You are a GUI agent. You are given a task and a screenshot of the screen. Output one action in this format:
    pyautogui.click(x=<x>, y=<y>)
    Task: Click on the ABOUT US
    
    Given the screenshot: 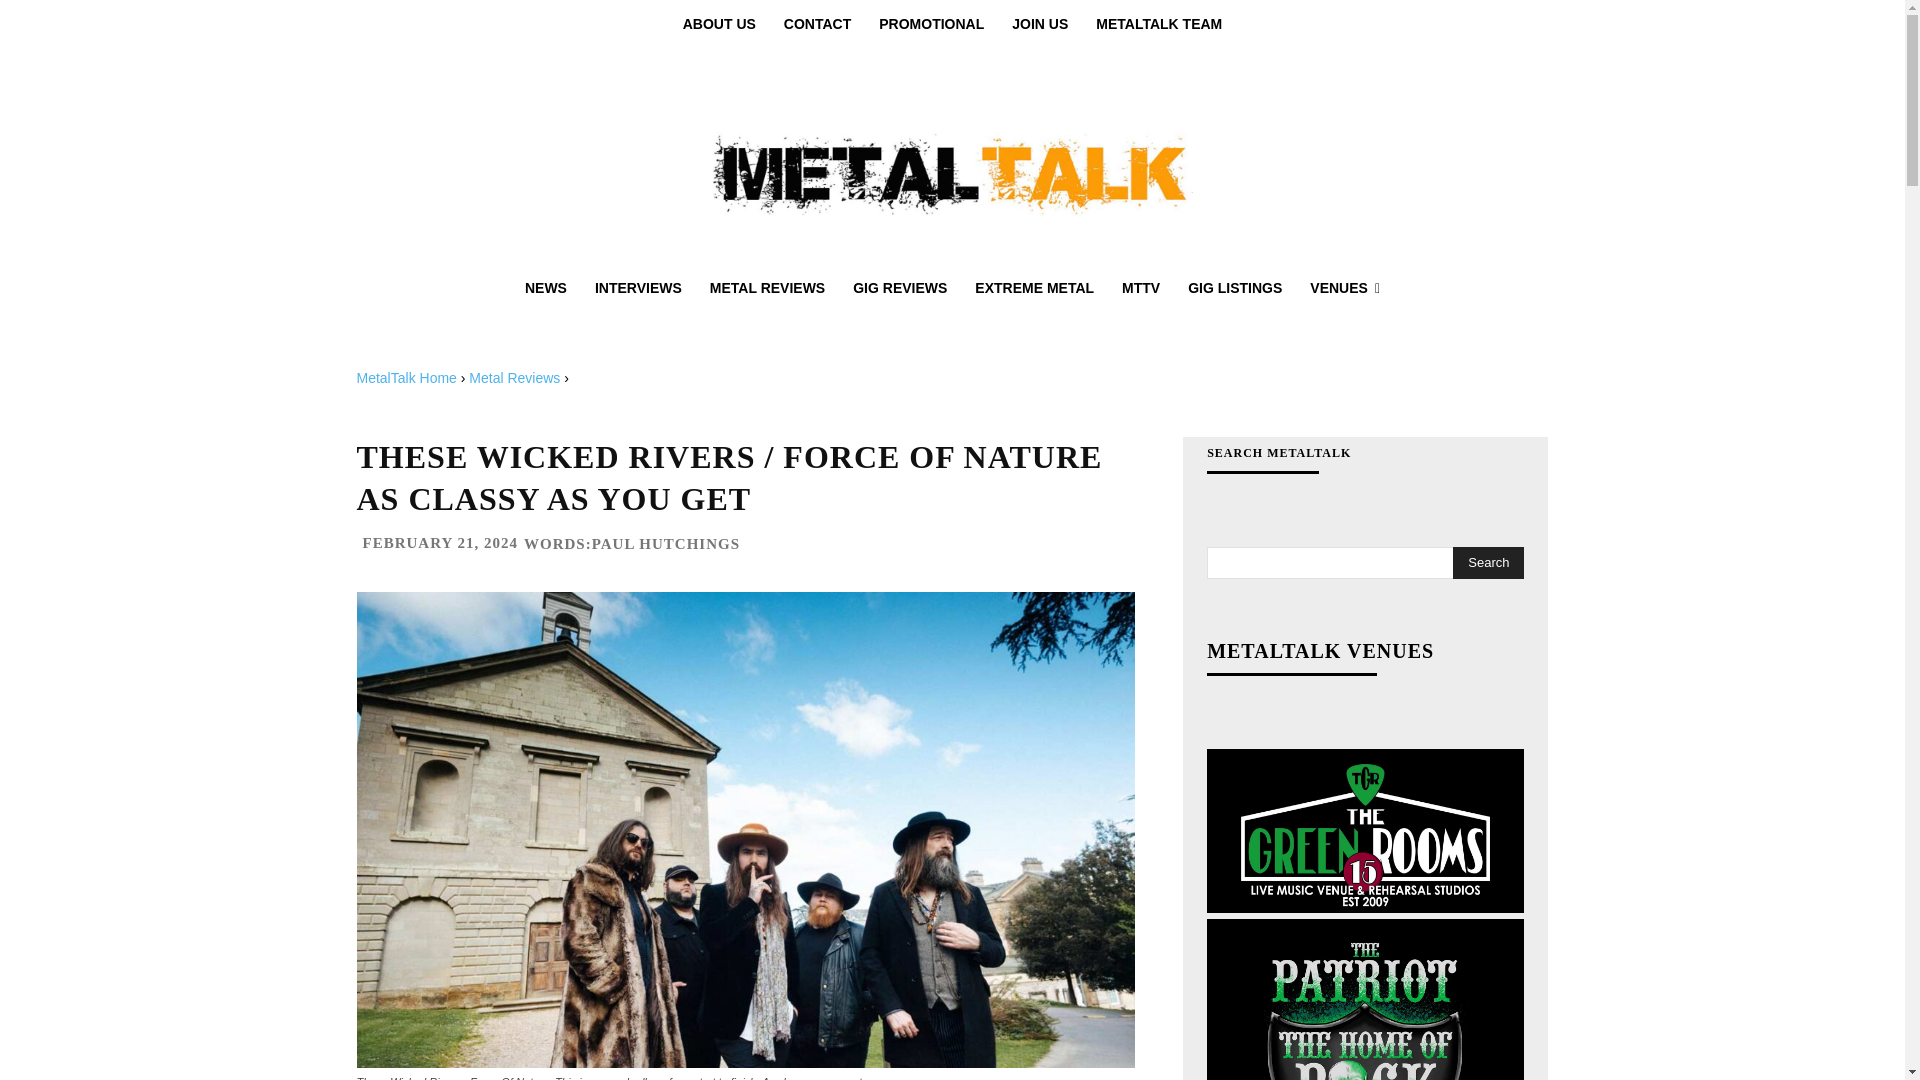 What is the action you would take?
    pyautogui.click(x=718, y=24)
    